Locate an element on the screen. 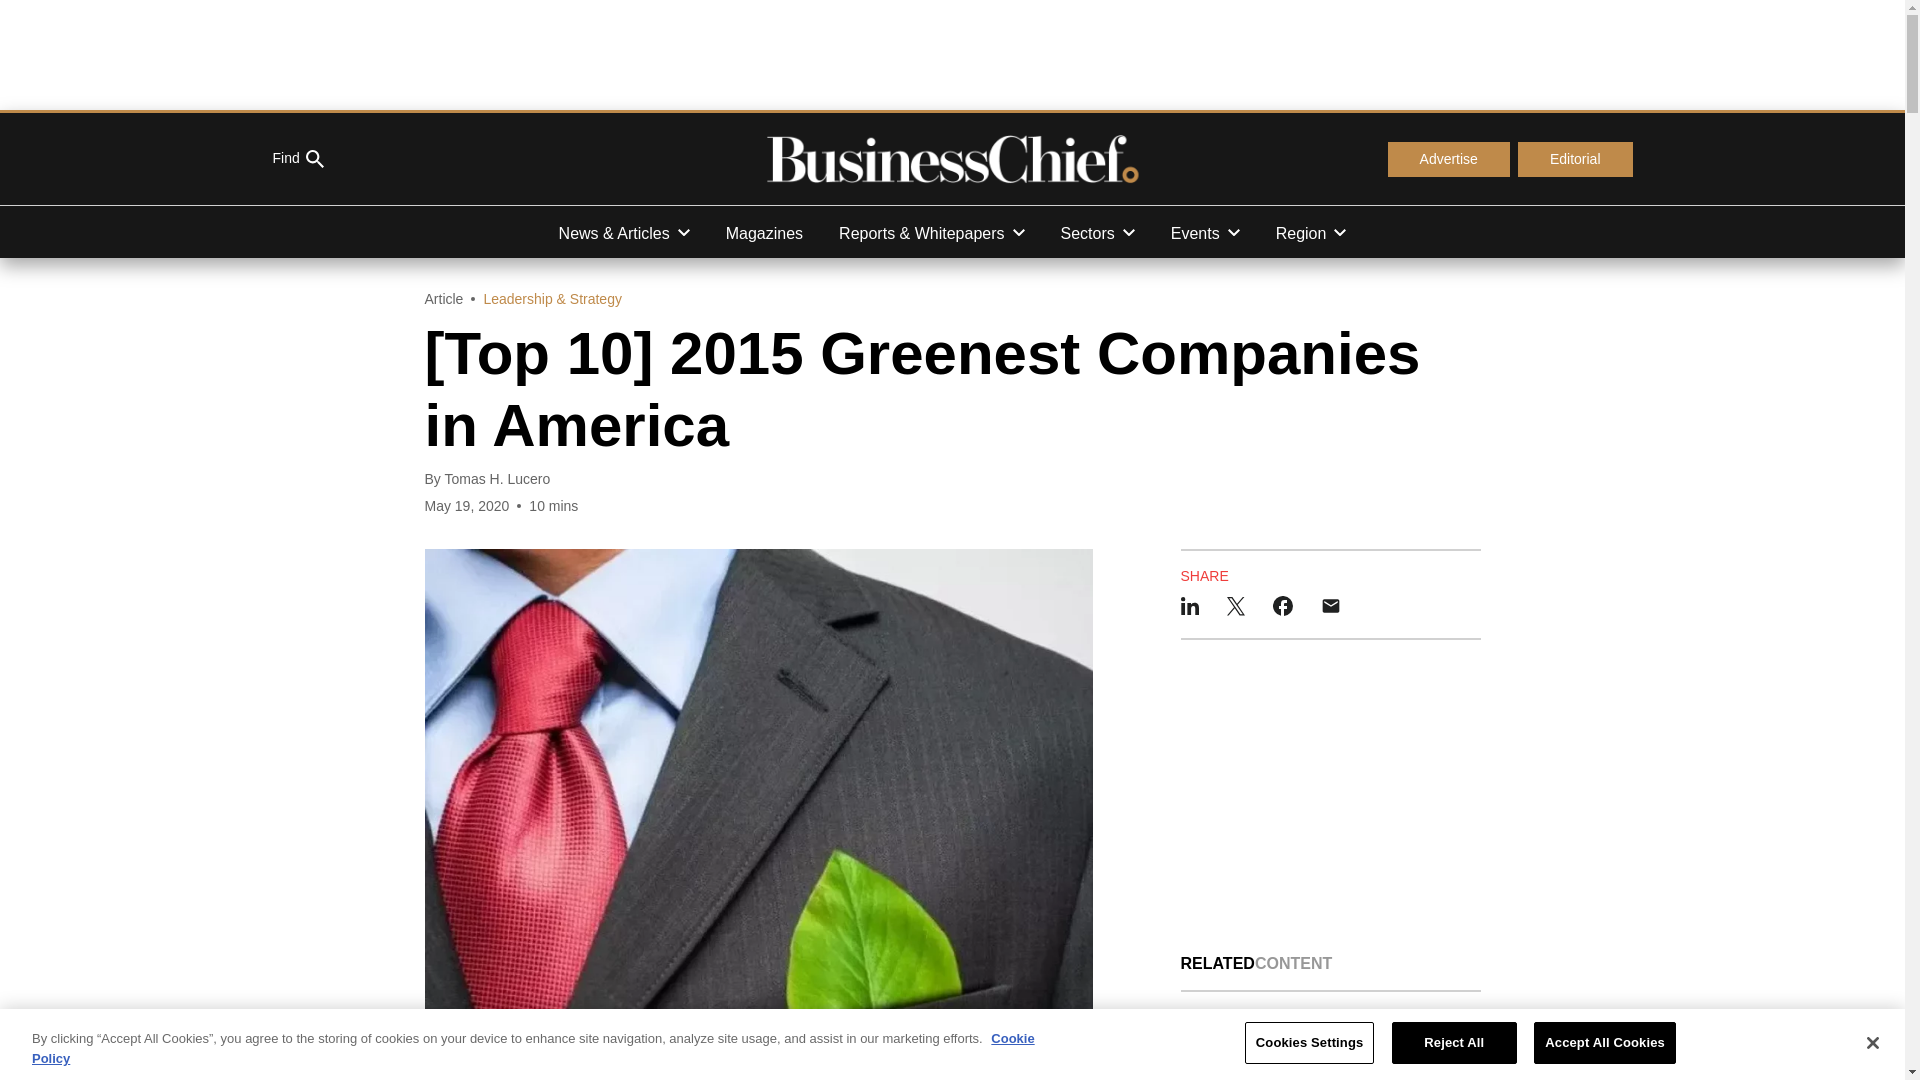 This screenshot has height=1080, width=1920. Find is located at coordinates (297, 159).